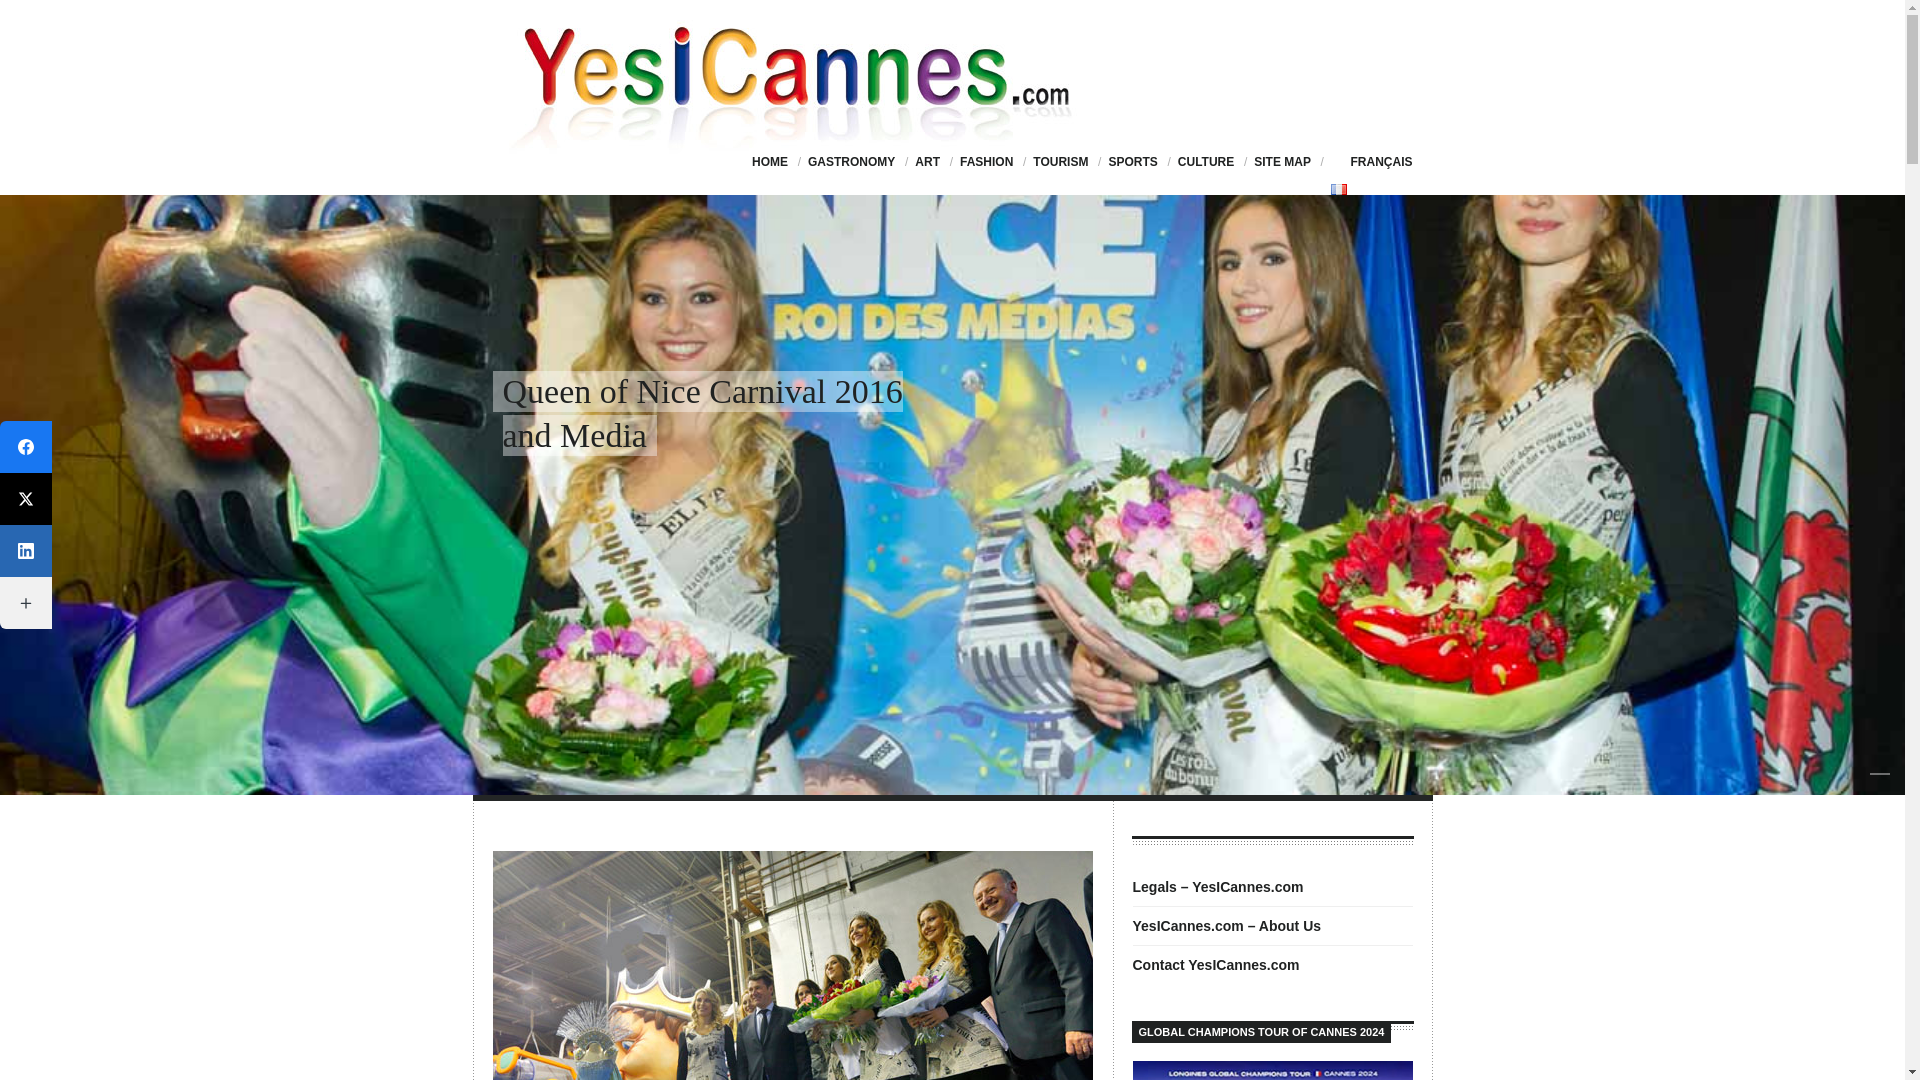  I want to click on FASHION, so click(986, 162).